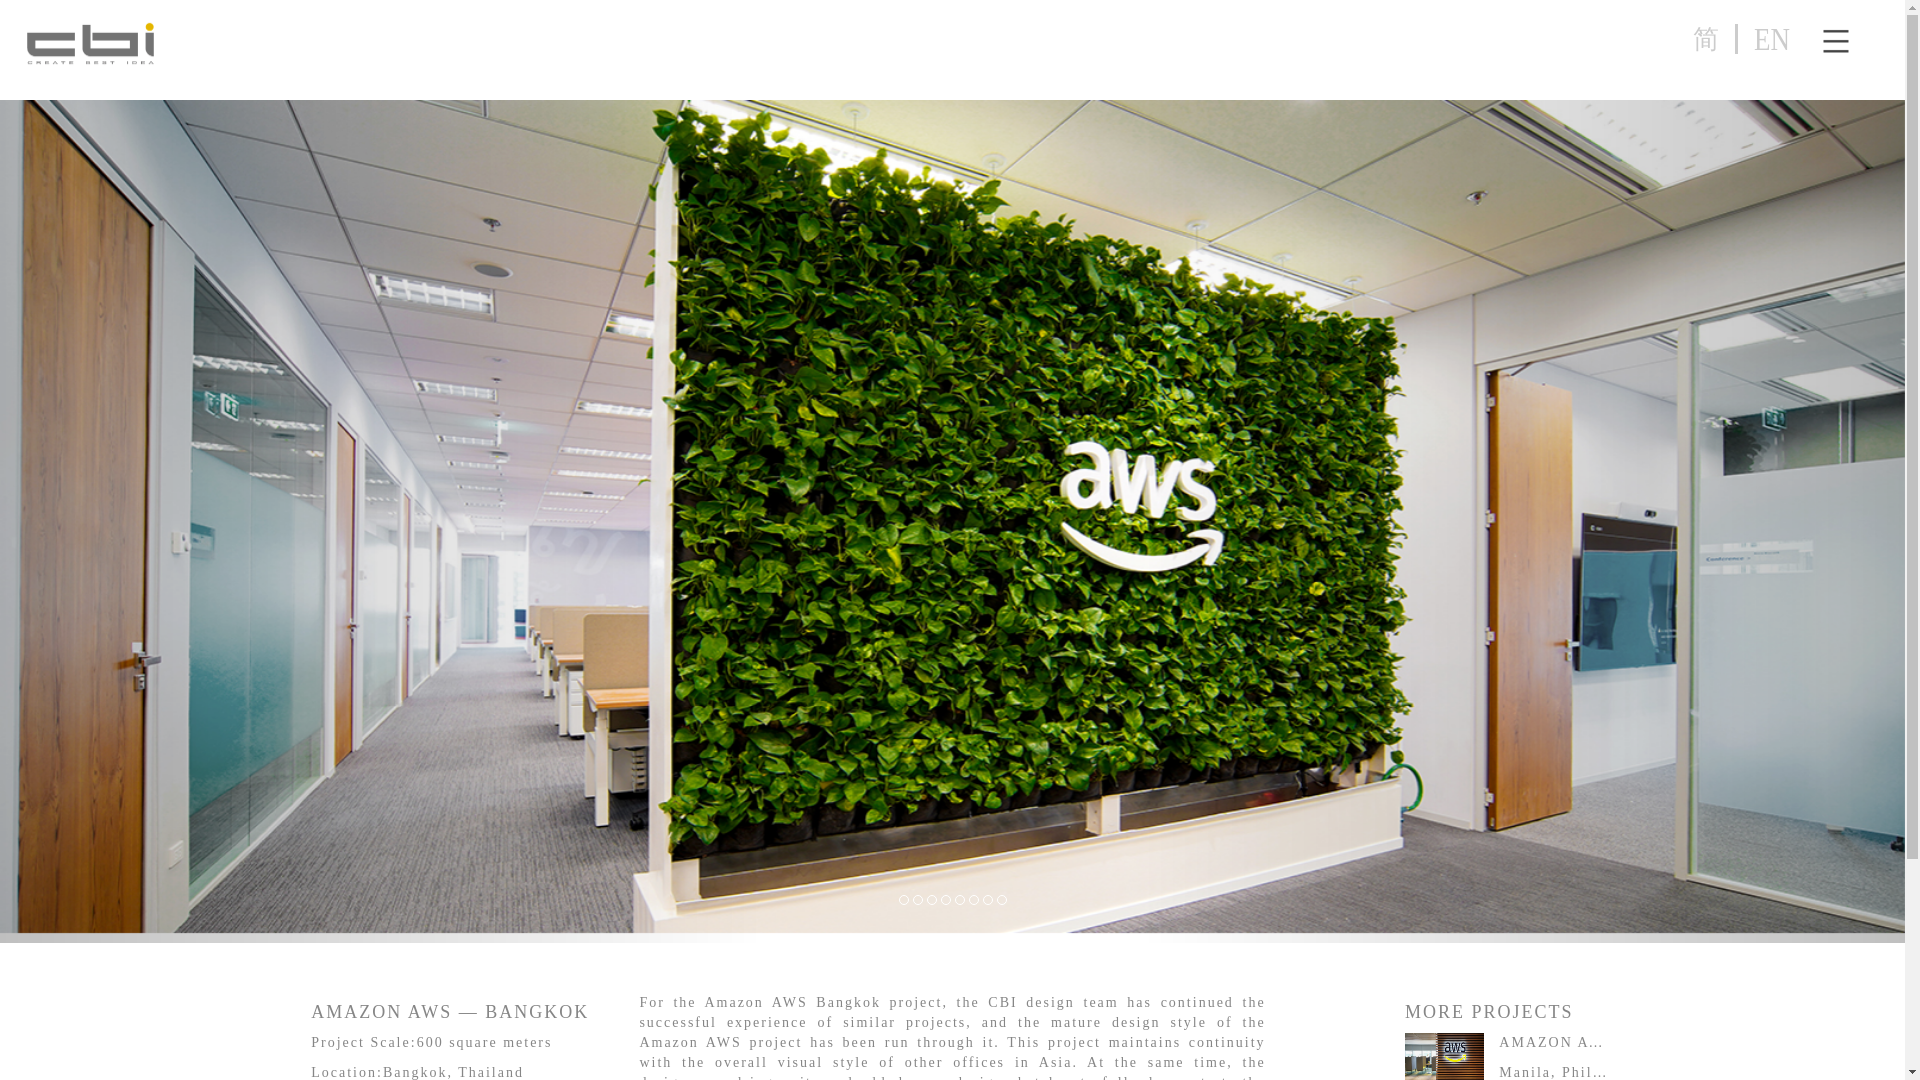 Image resolution: width=1920 pixels, height=1080 pixels. What do you see at coordinates (1499, 1012) in the screenshot?
I see `MORE PROJECTS` at bounding box center [1499, 1012].